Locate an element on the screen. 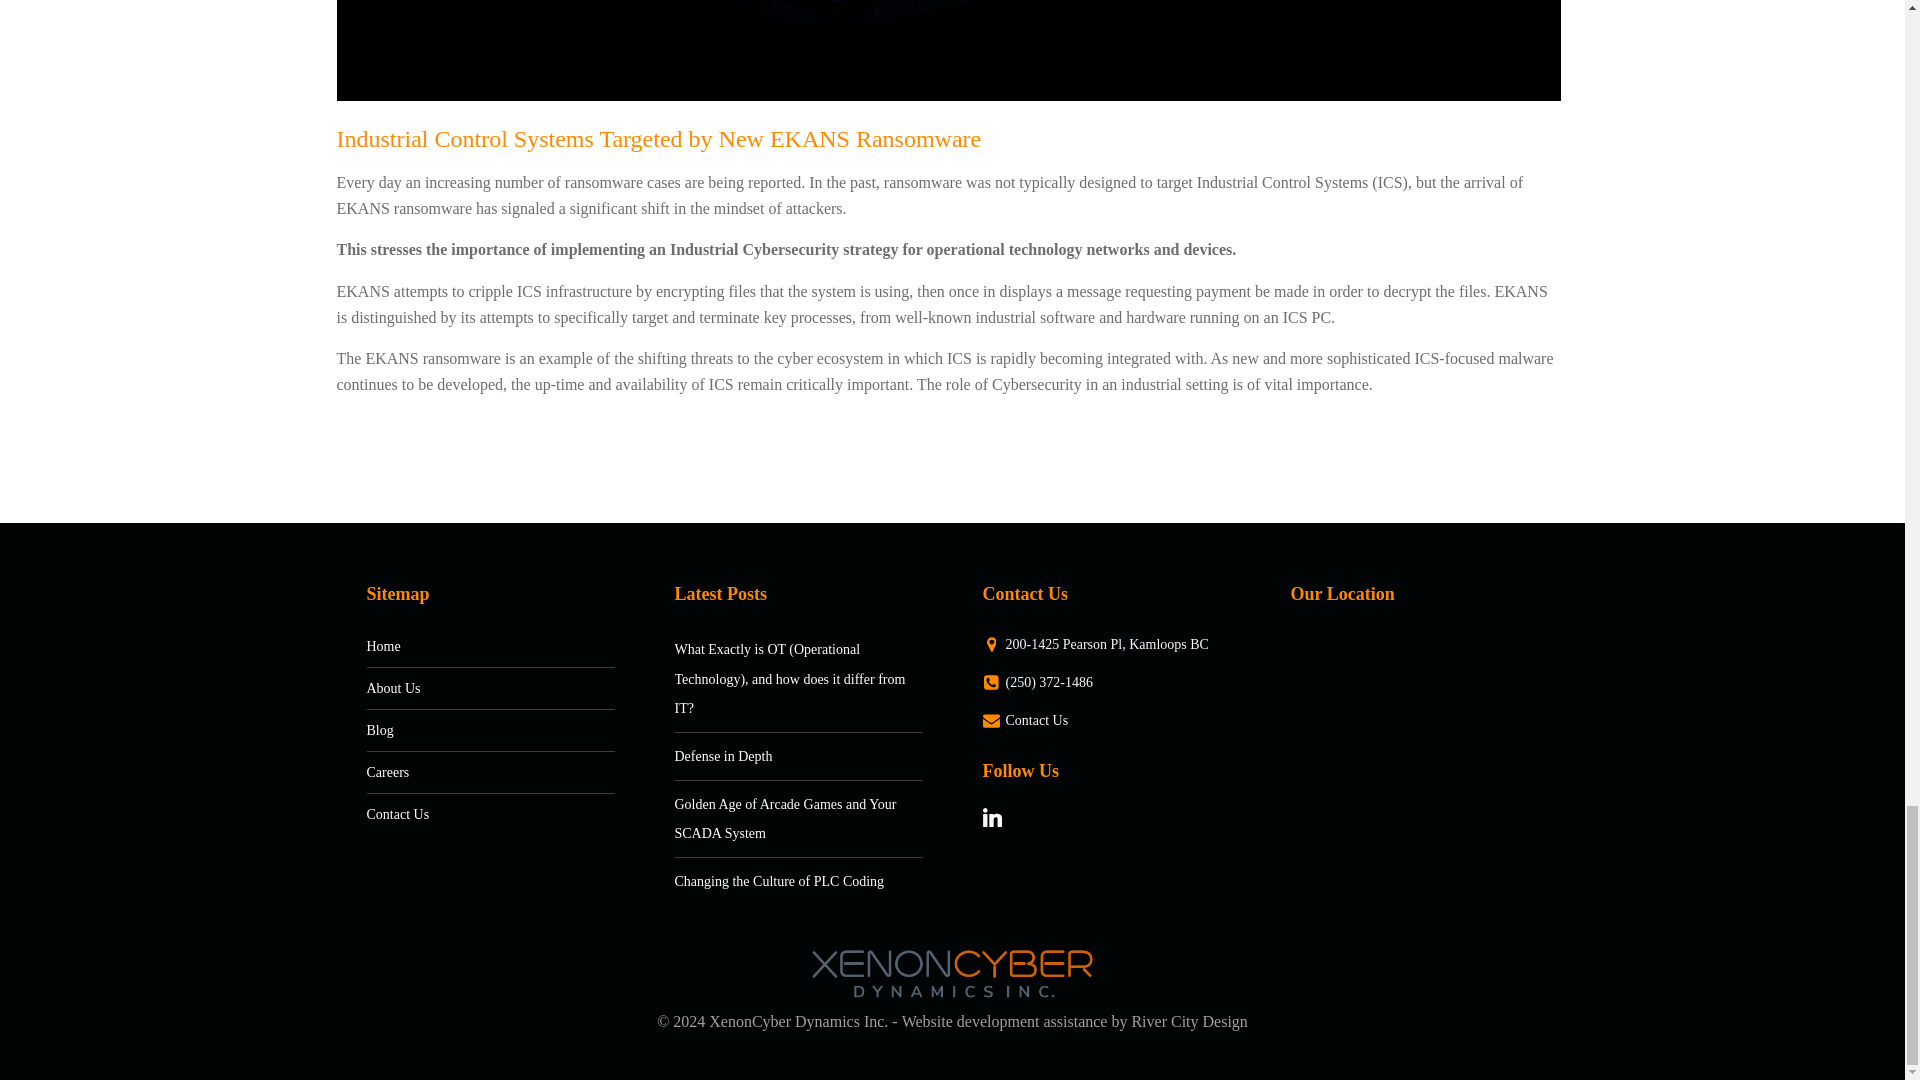 Image resolution: width=1920 pixels, height=1080 pixels. Changing the Culture of PLC Coding is located at coordinates (778, 880).